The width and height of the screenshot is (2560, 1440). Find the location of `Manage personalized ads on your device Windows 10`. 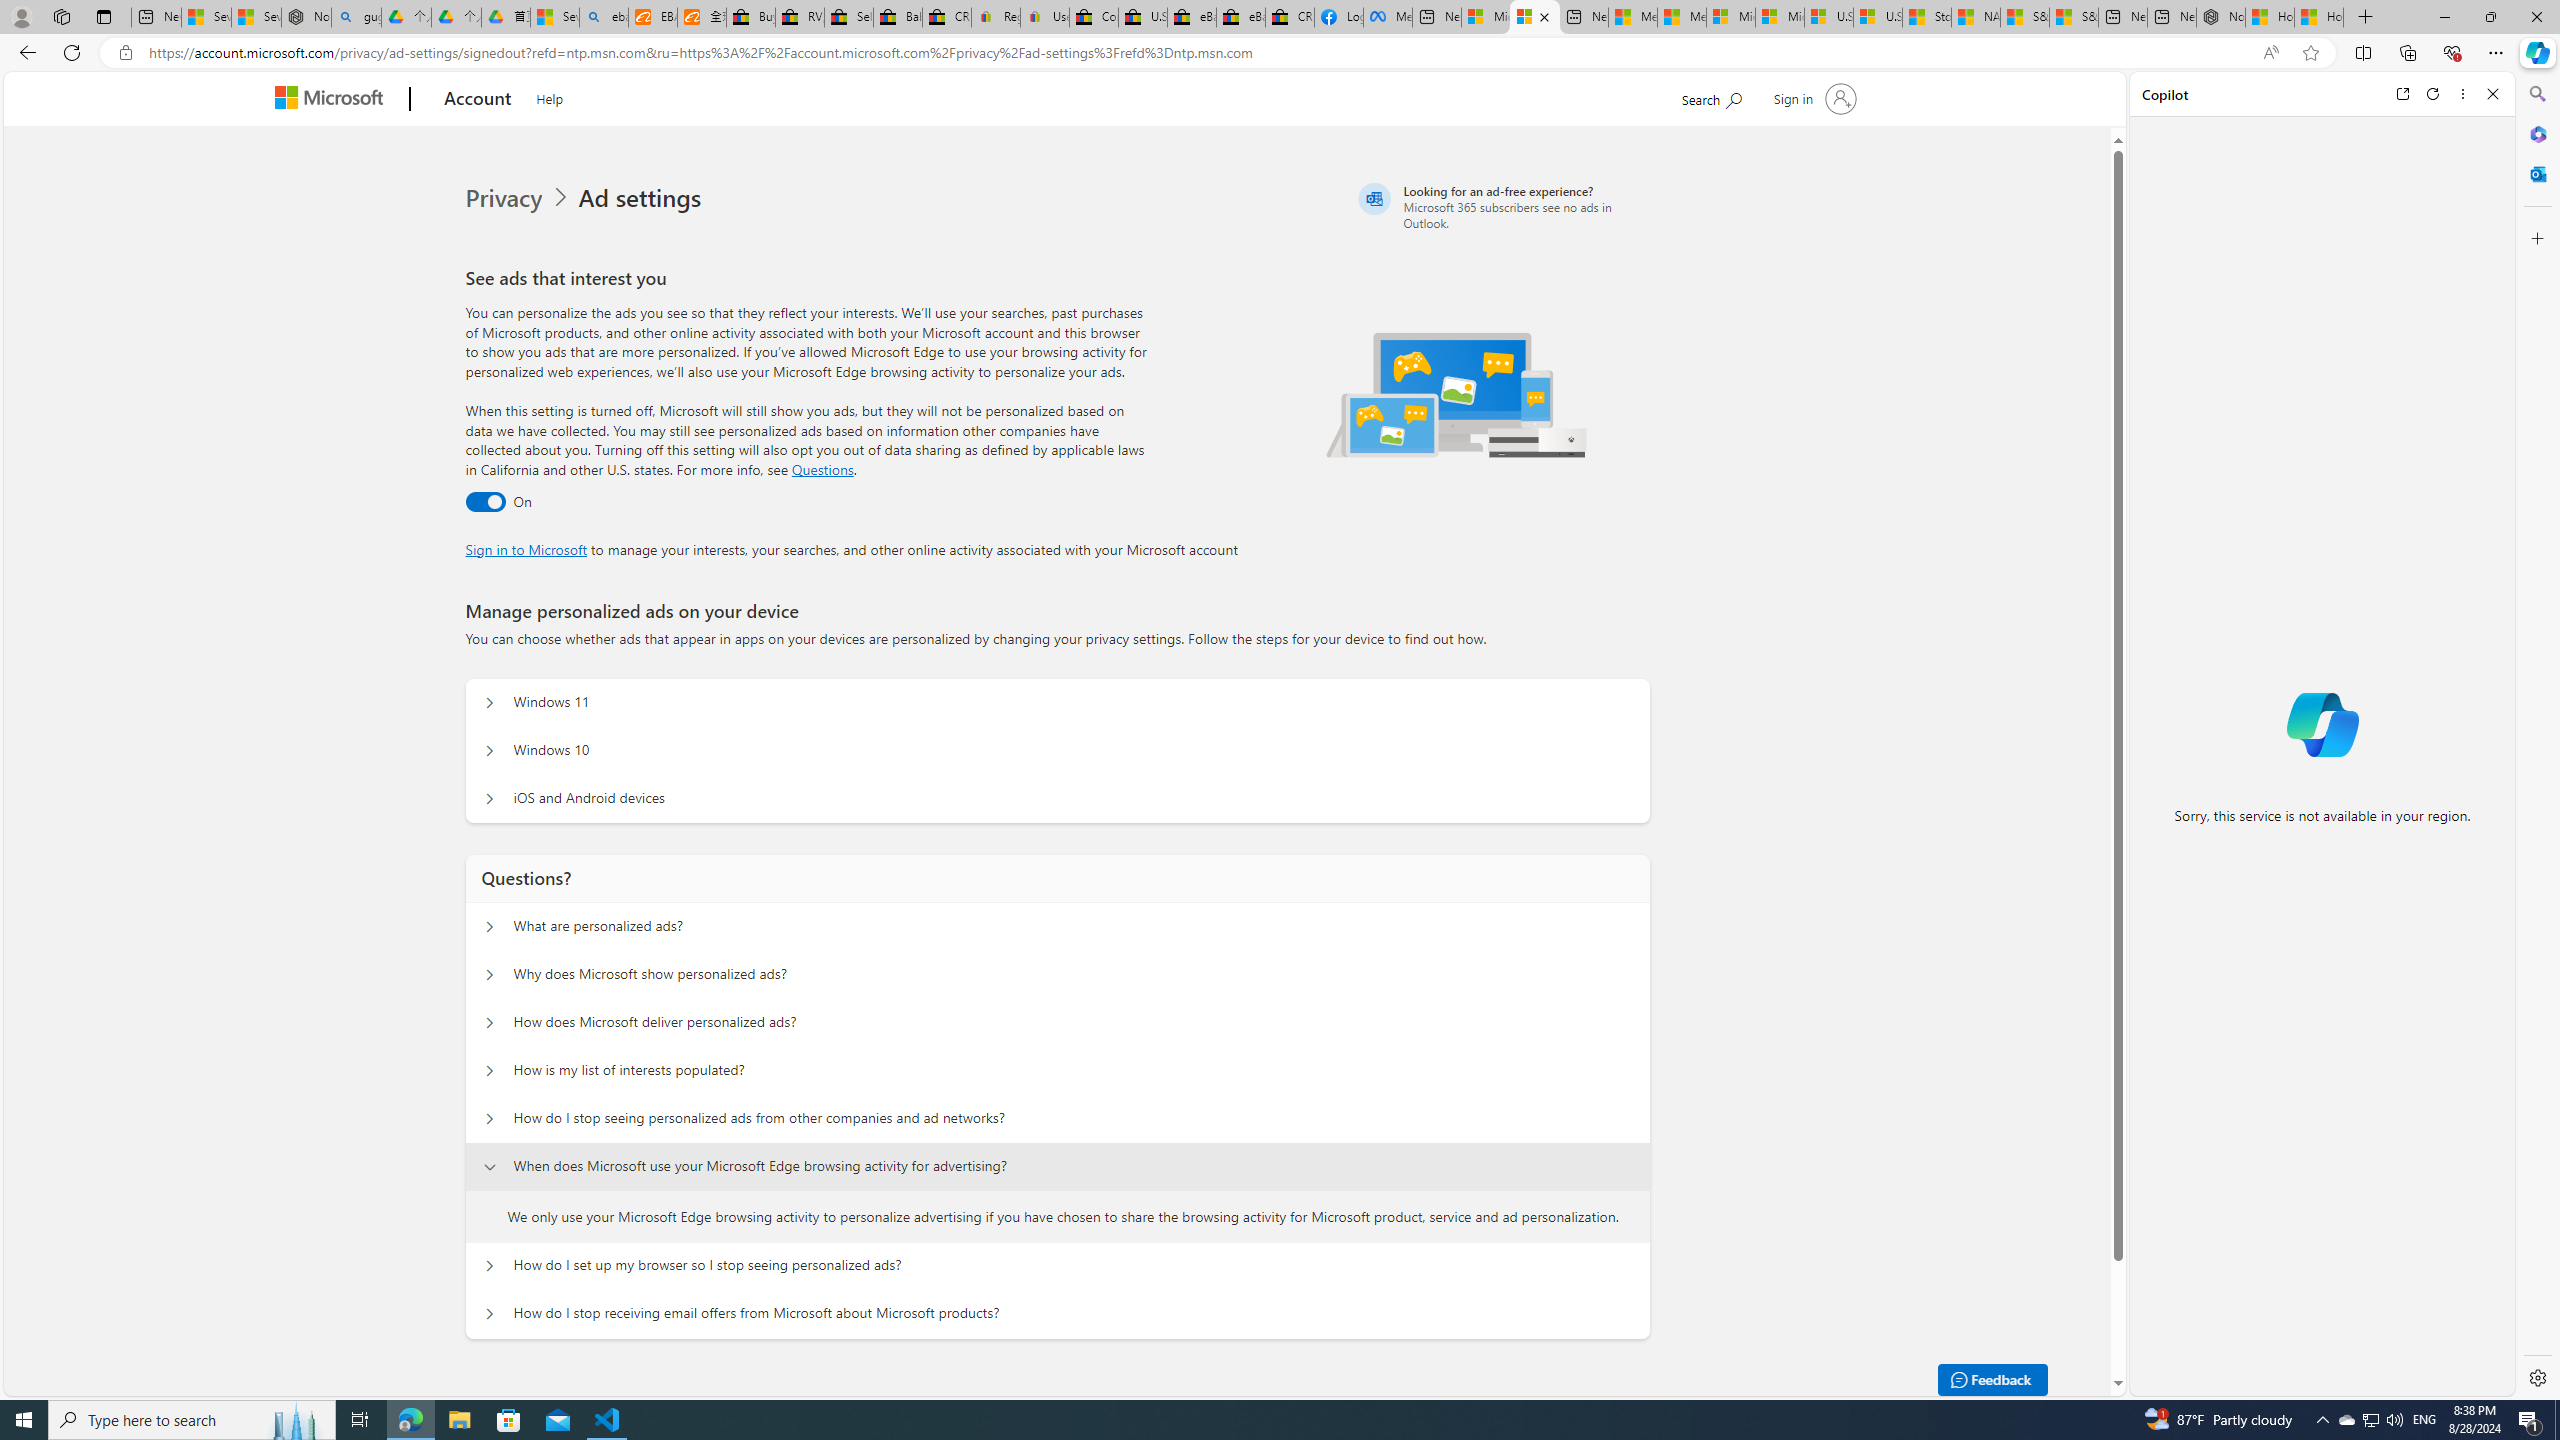

Manage personalized ads on your device Windows 10 is located at coordinates (490, 750).